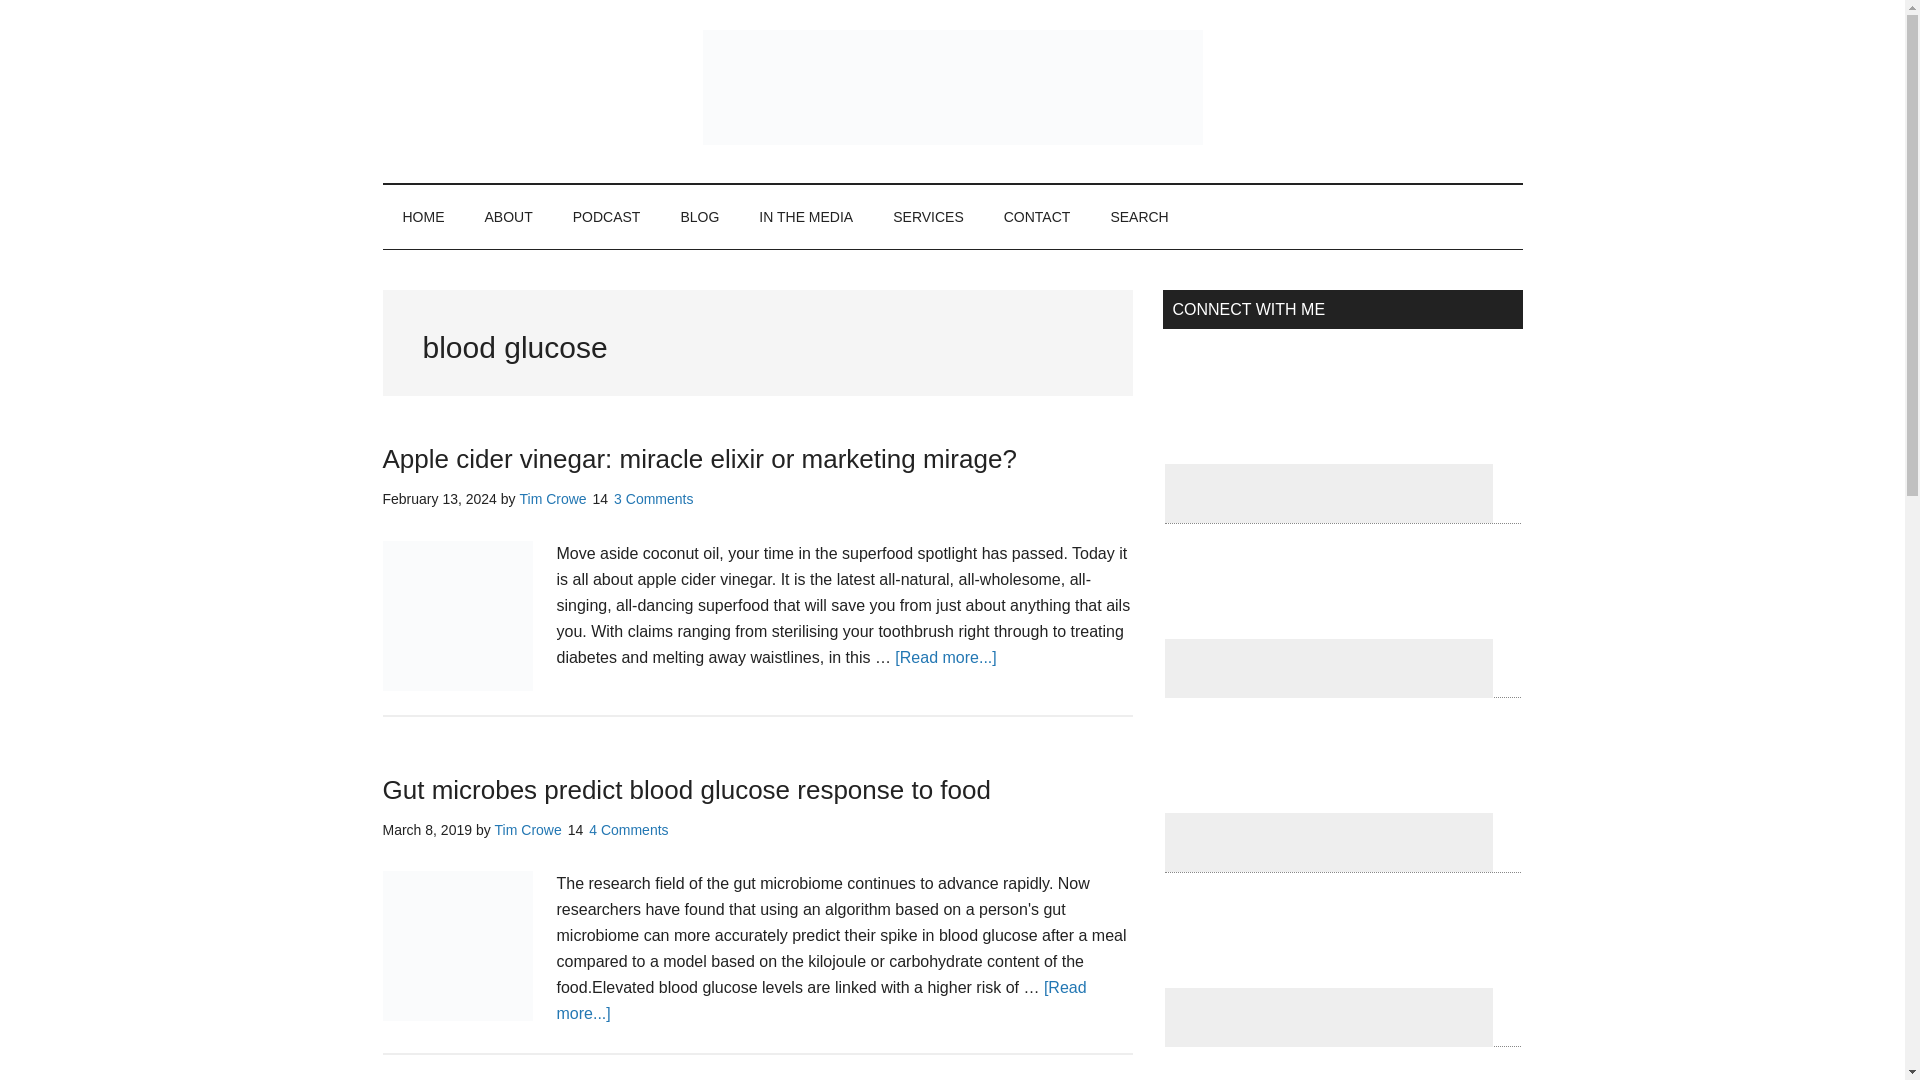 The width and height of the screenshot is (1920, 1080). I want to click on Apple cider vinegar: miracle elixir or marketing mirage?, so click(698, 458).